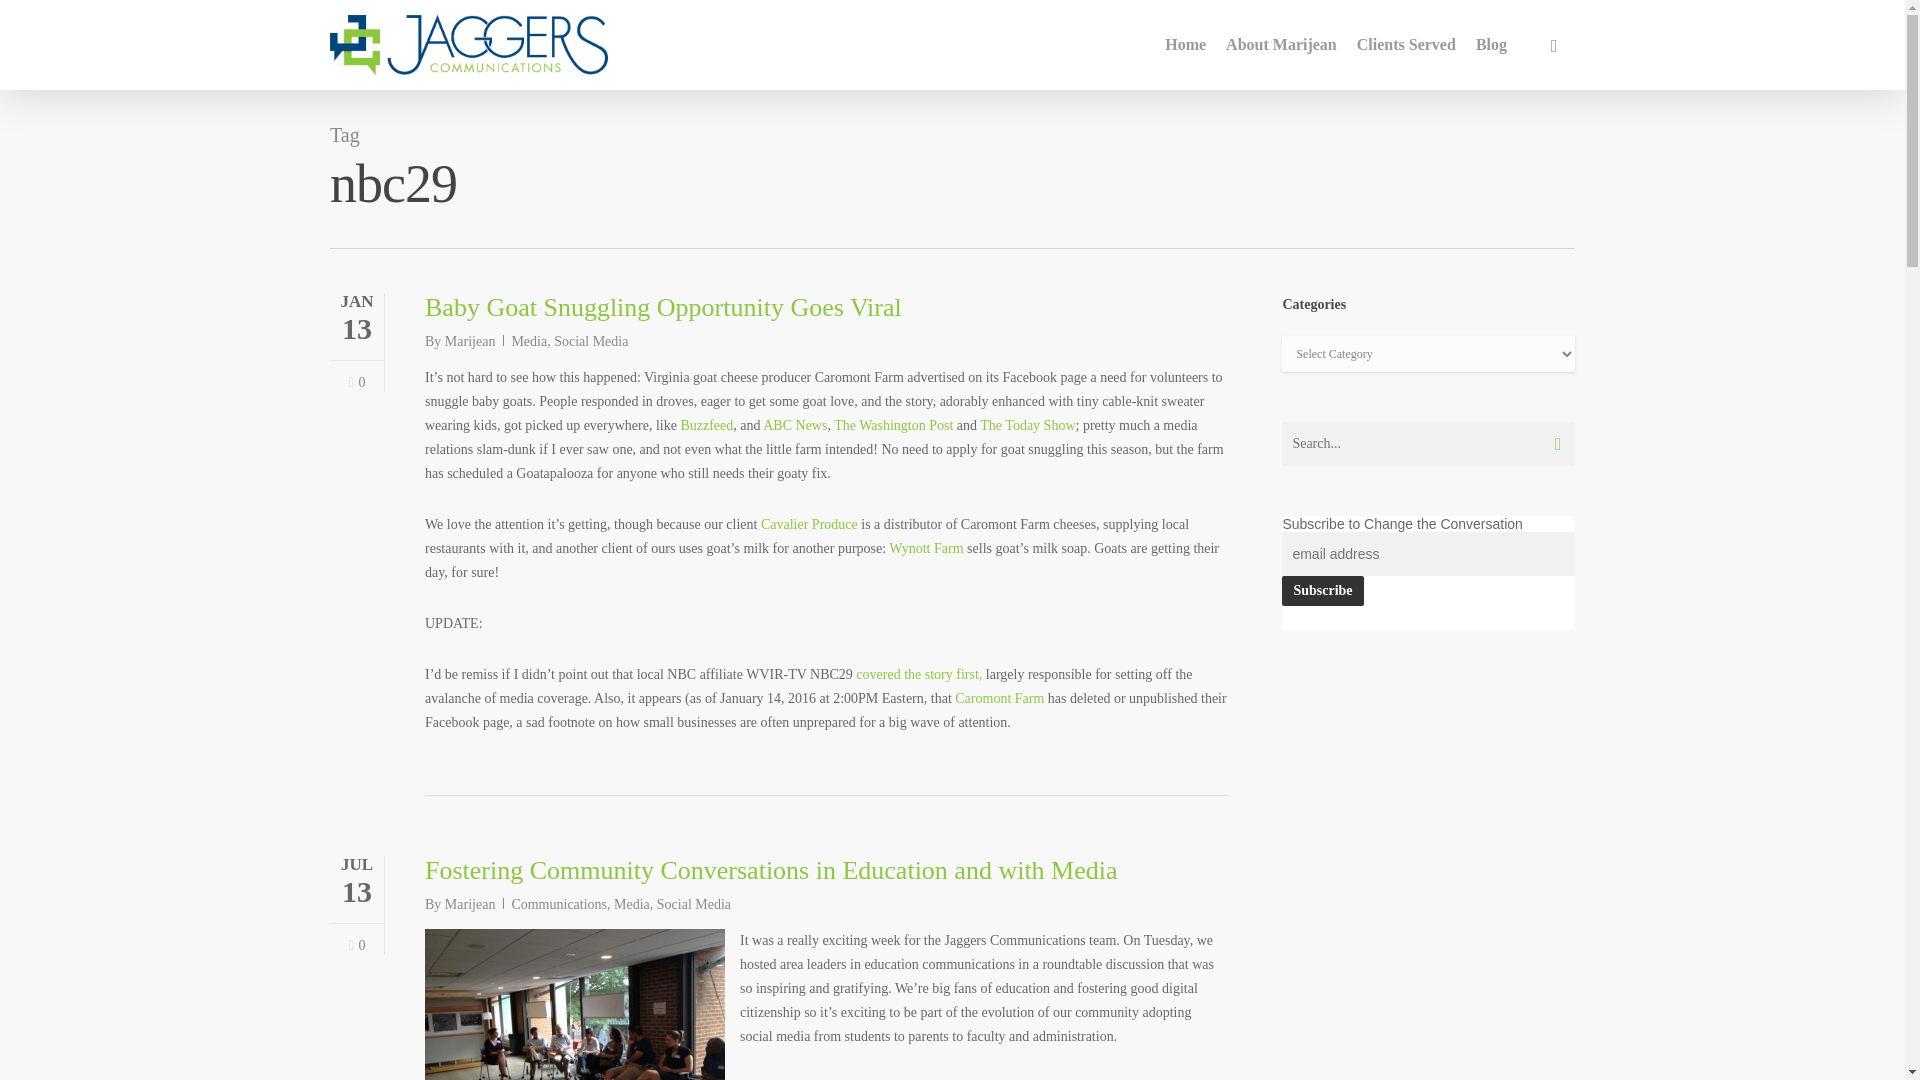 The image size is (1920, 1080). What do you see at coordinates (794, 425) in the screenshot?
I see `ABC News` at bounding box center [794, 425].